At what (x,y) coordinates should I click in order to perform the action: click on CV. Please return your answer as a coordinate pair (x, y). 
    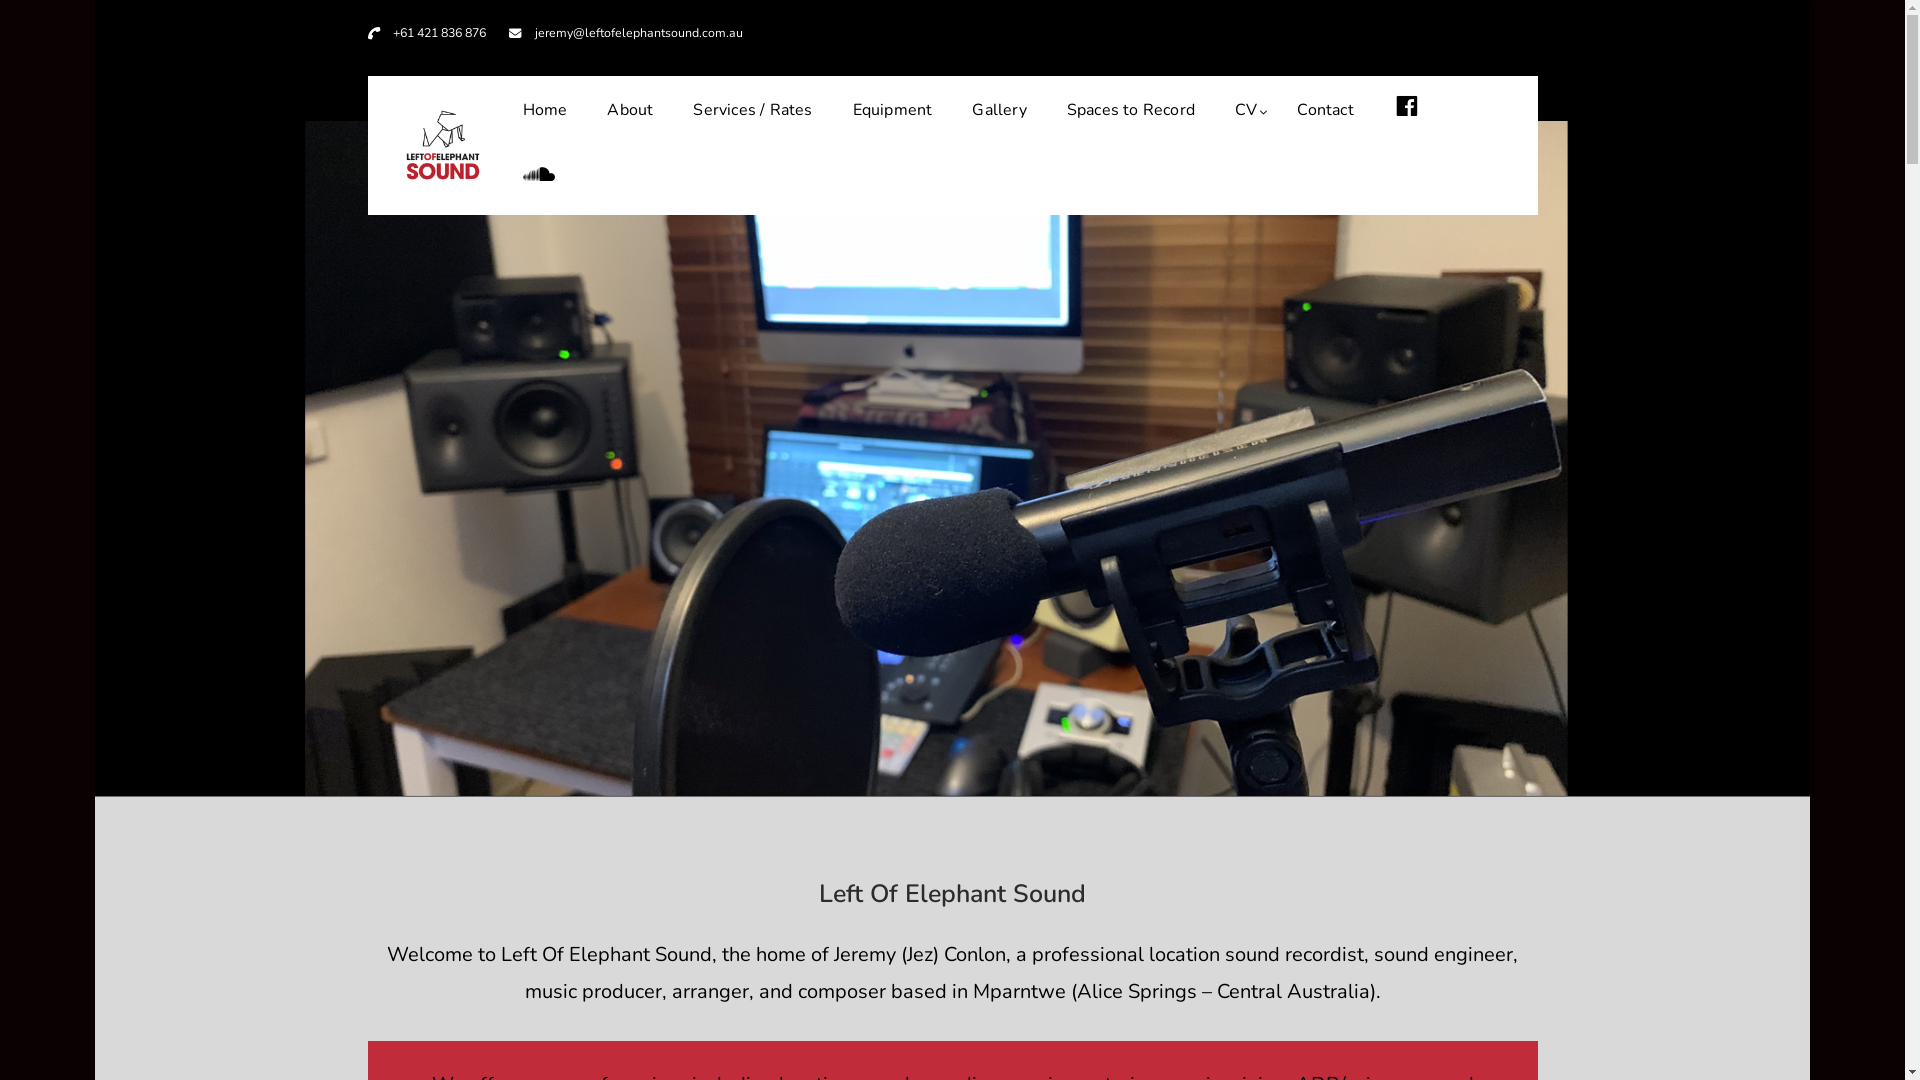
    Looking at the image, I should click on (1246, 111).